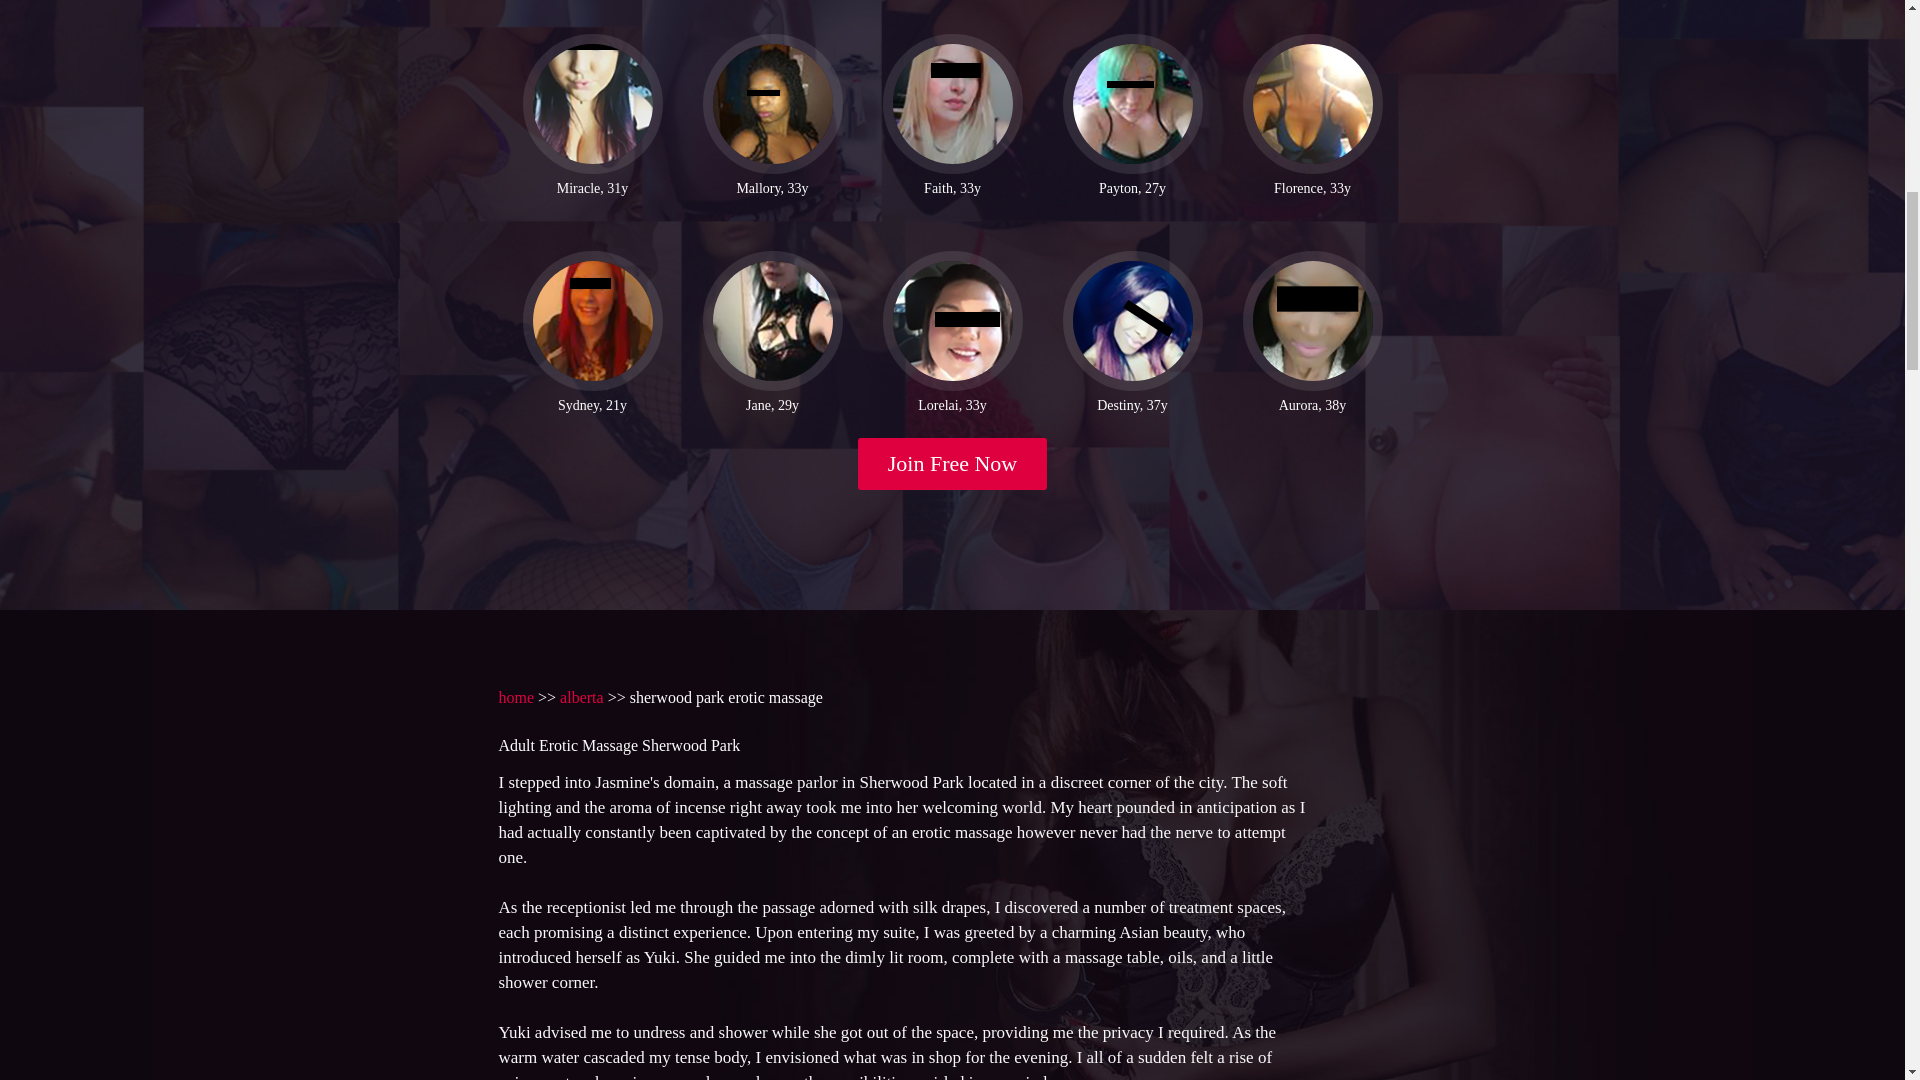 The image size is (1920, 1080). What do you see at coordinates (515, 698) in the screenshot?
I see `home` at bounding box center [515, 698].